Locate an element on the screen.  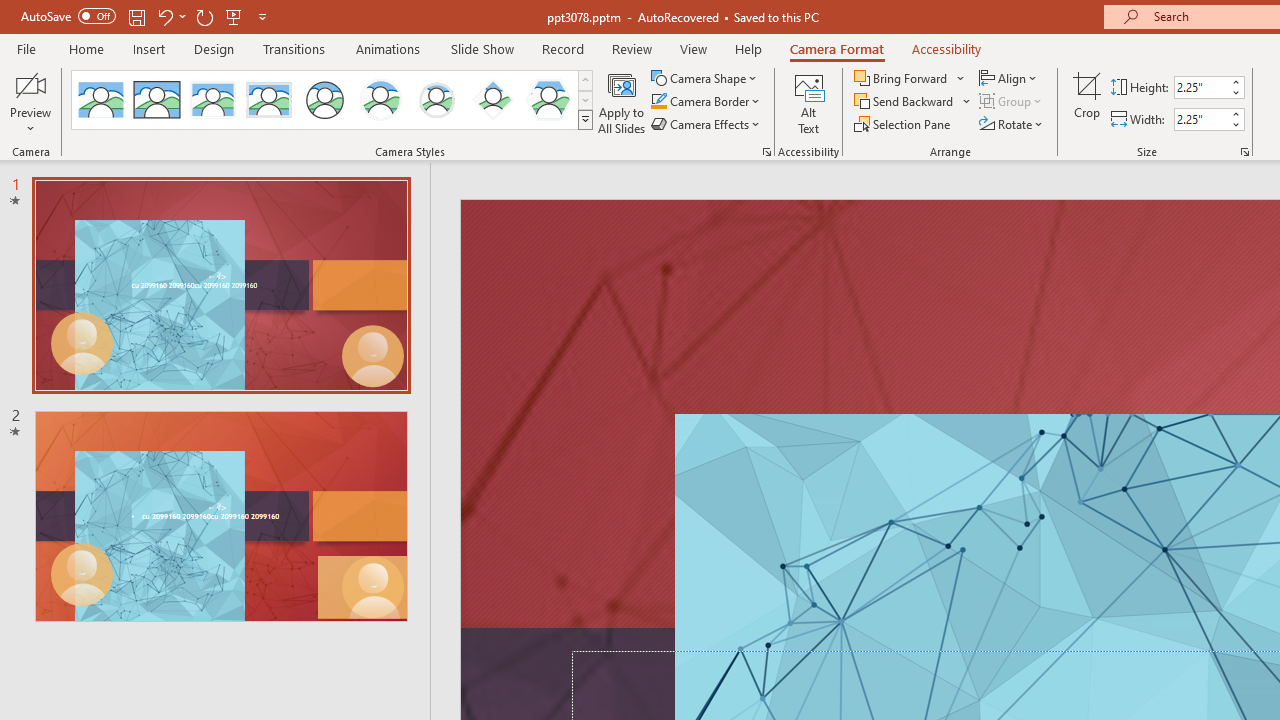
Bring Forward is located at coordinates (910, 78).